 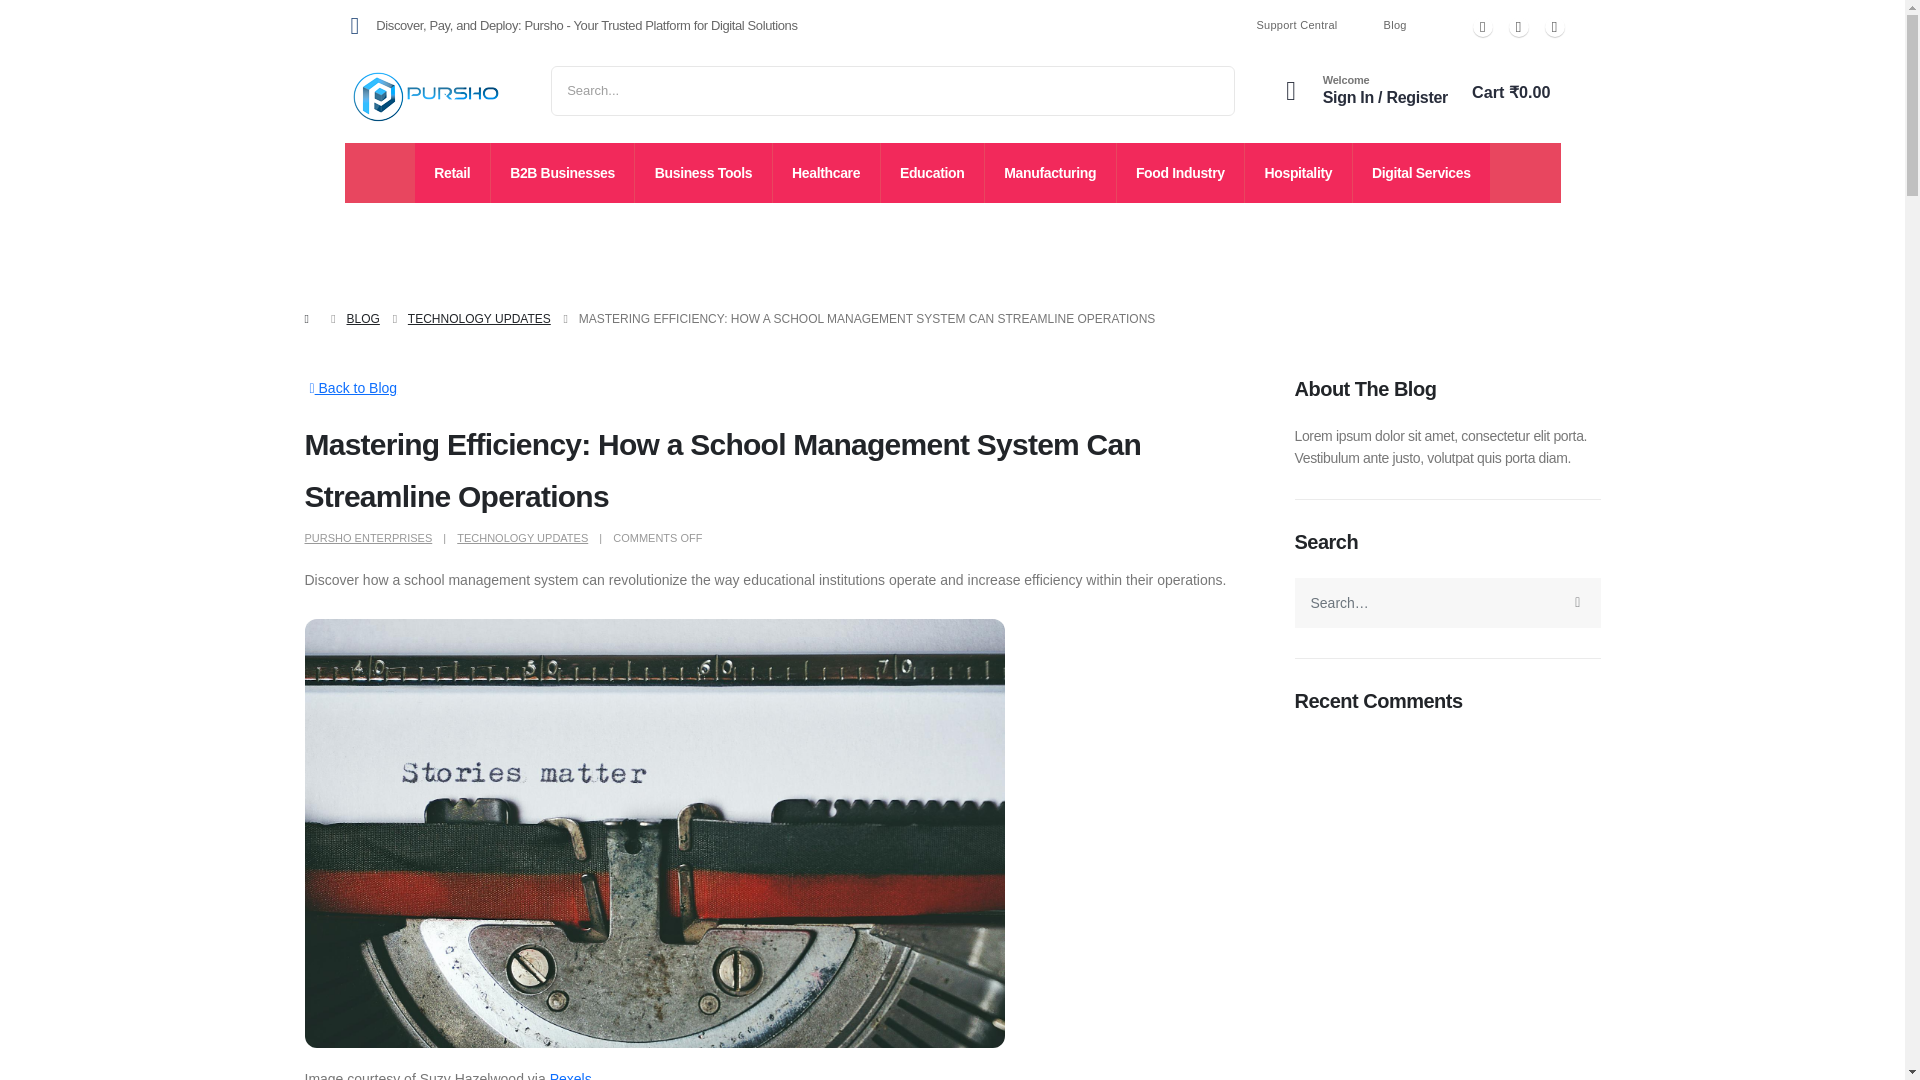 I want to click on Retail, so click(x=452, y=172).